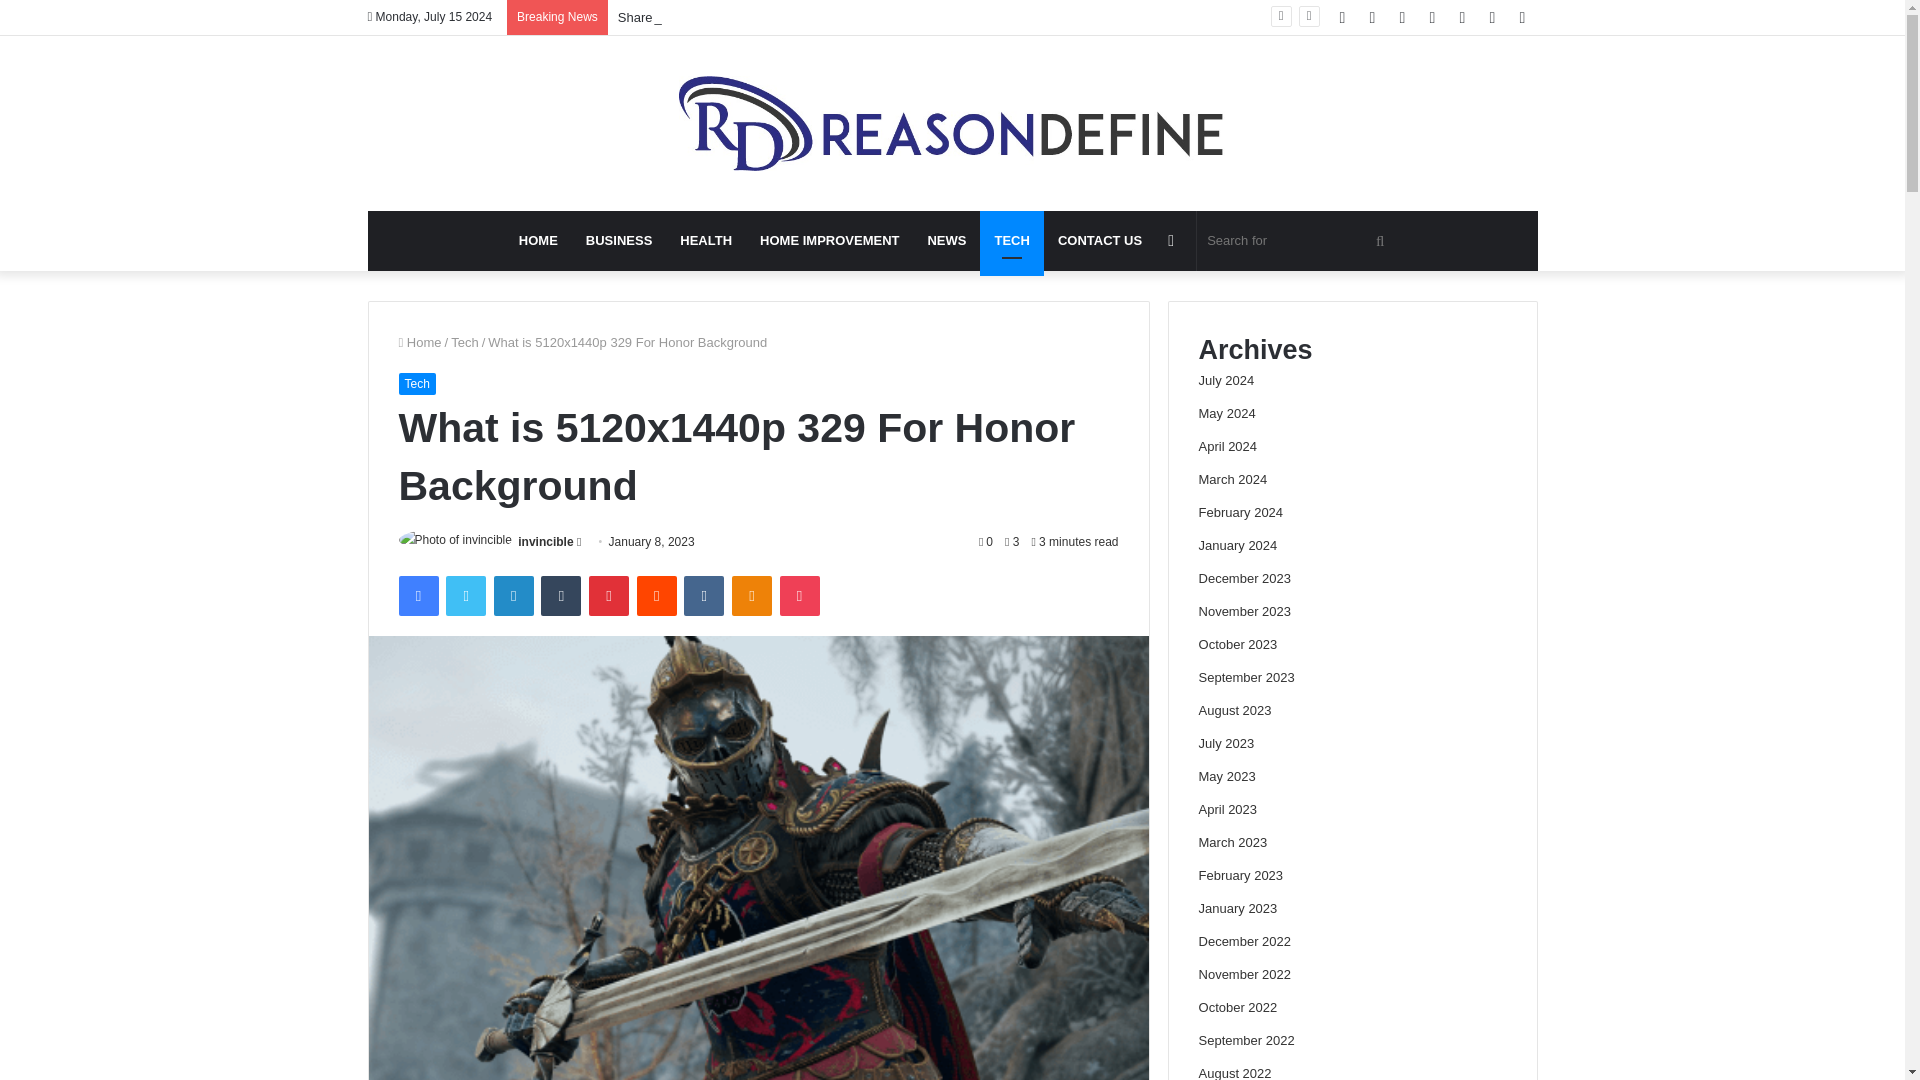  I want to click on NEWS, so click(946, 240).